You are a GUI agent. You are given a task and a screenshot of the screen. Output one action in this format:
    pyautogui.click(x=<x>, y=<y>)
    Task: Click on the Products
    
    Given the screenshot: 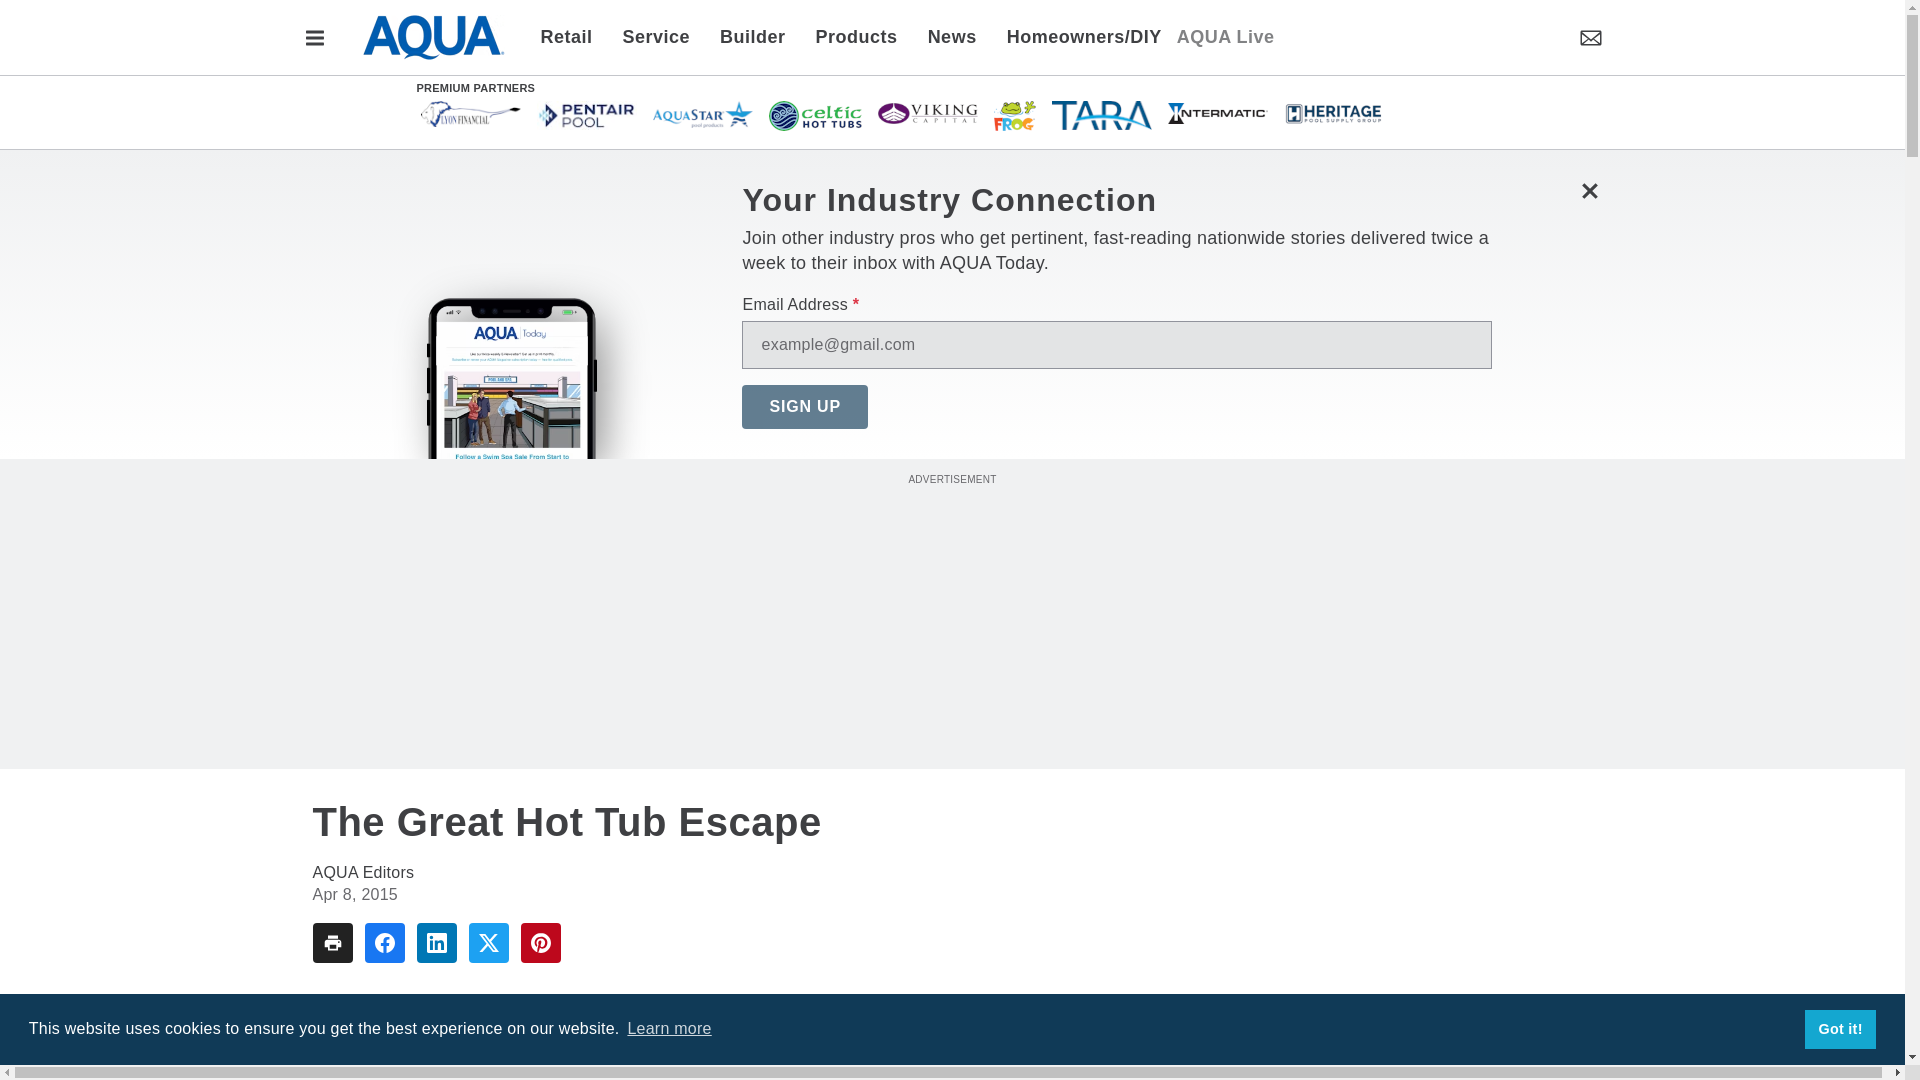 What is the action you would take?
    pyautogui.click(x=856, y=36)
    